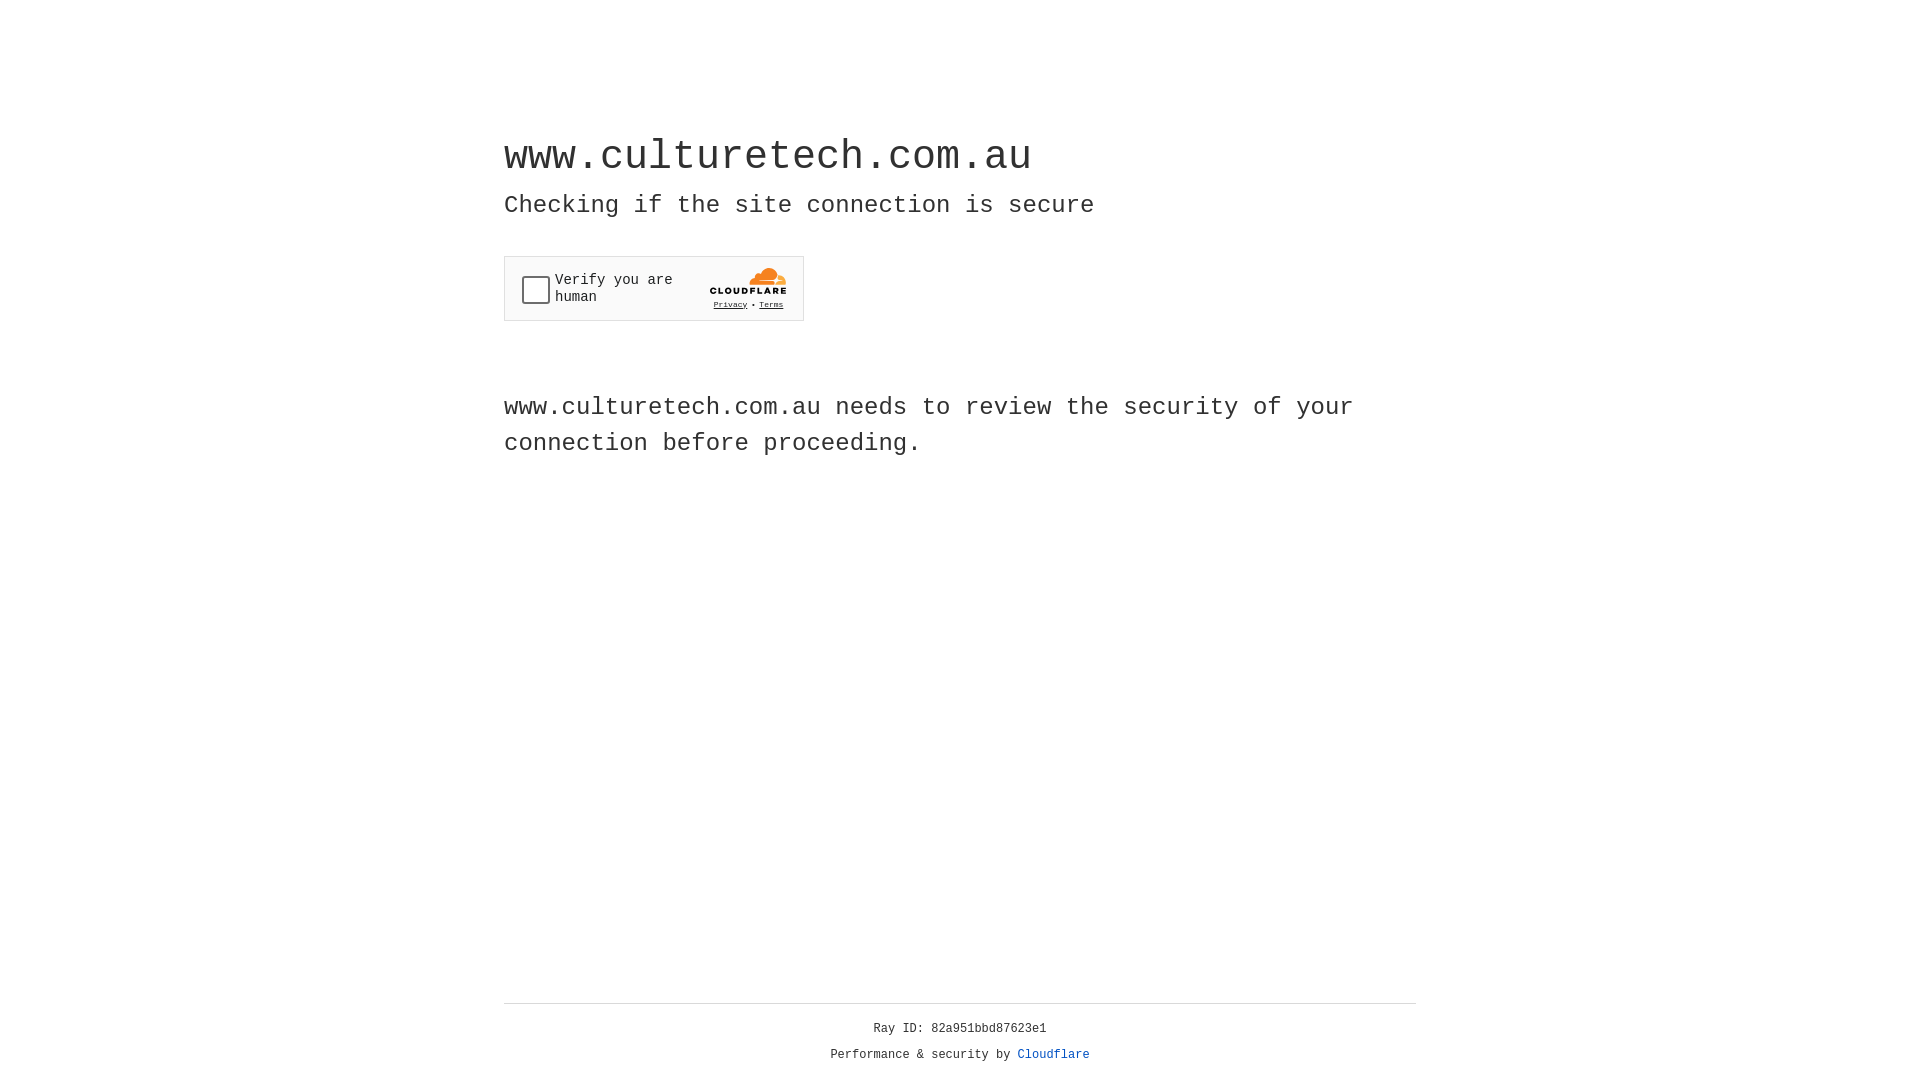  I want to click on Cloudflare, so click(1054, 1055).